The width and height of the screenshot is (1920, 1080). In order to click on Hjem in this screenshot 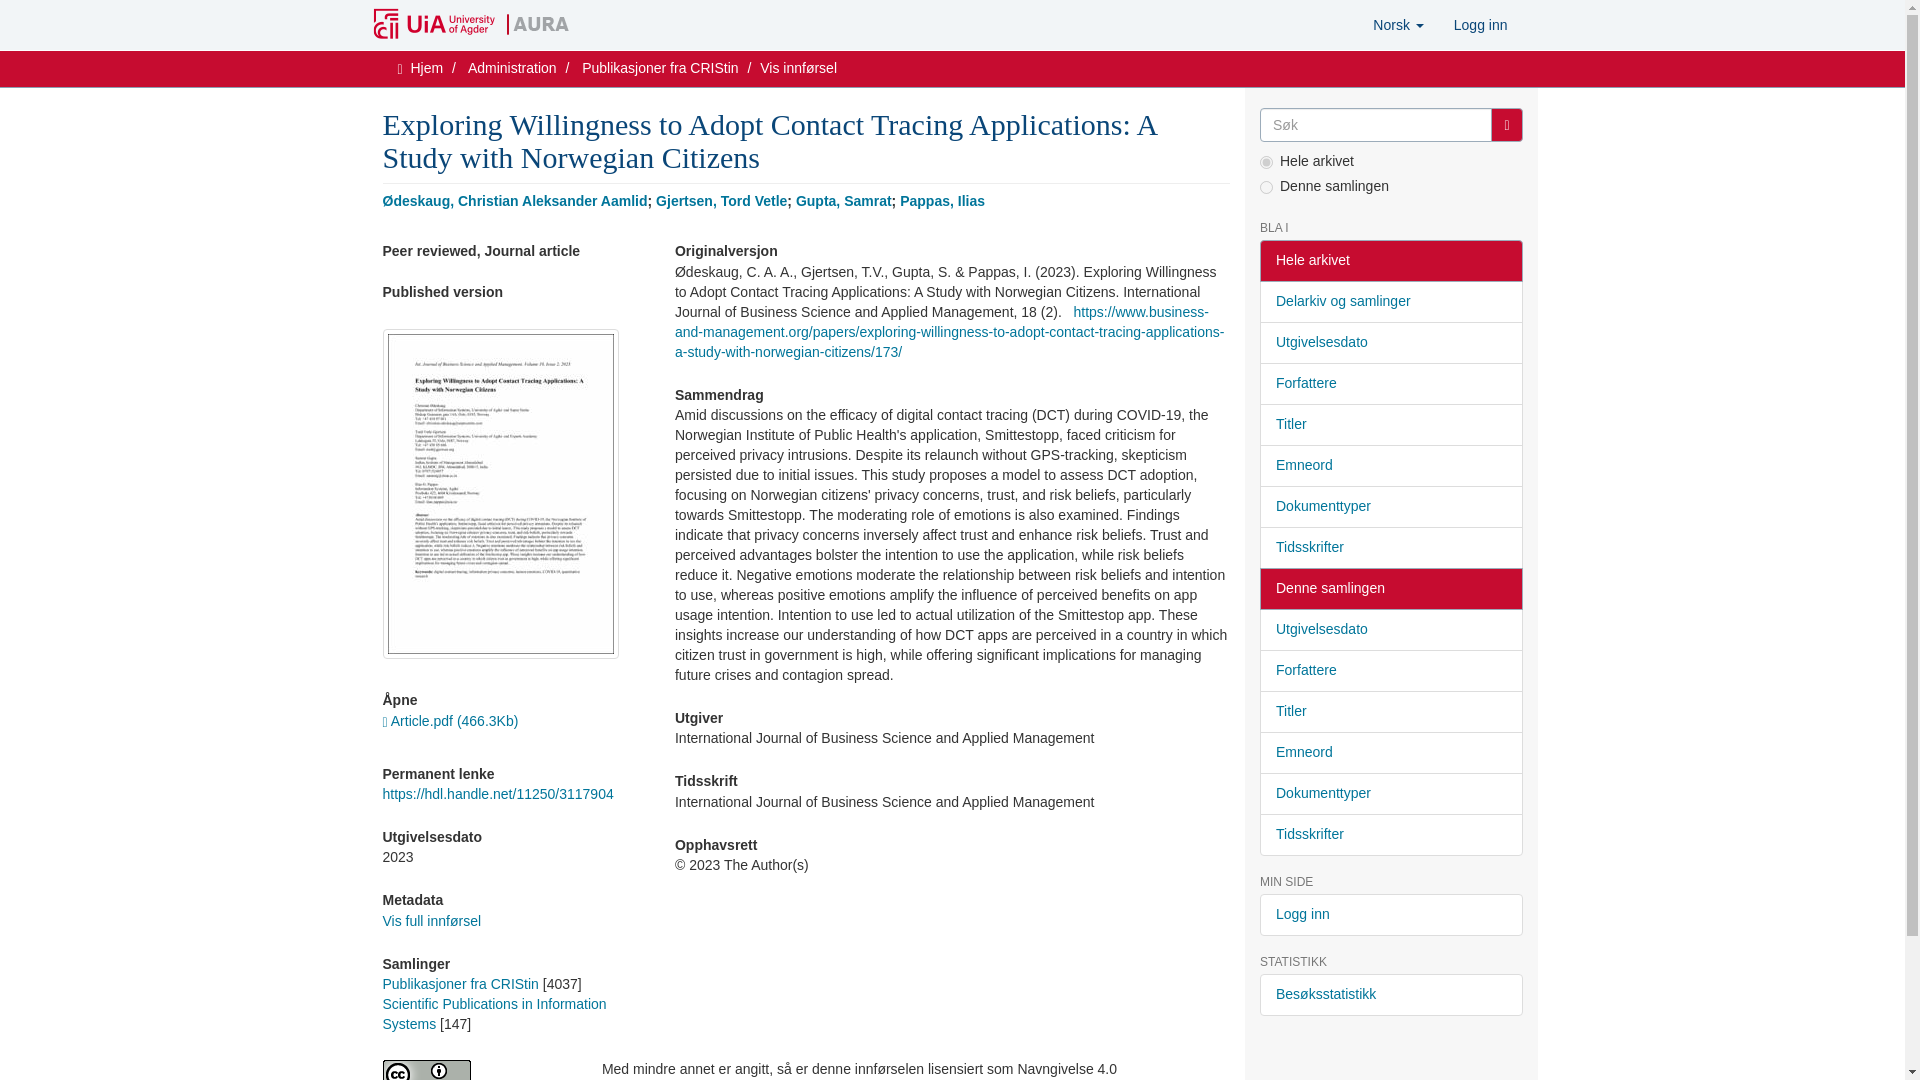, I will do `click(426, 68)`.